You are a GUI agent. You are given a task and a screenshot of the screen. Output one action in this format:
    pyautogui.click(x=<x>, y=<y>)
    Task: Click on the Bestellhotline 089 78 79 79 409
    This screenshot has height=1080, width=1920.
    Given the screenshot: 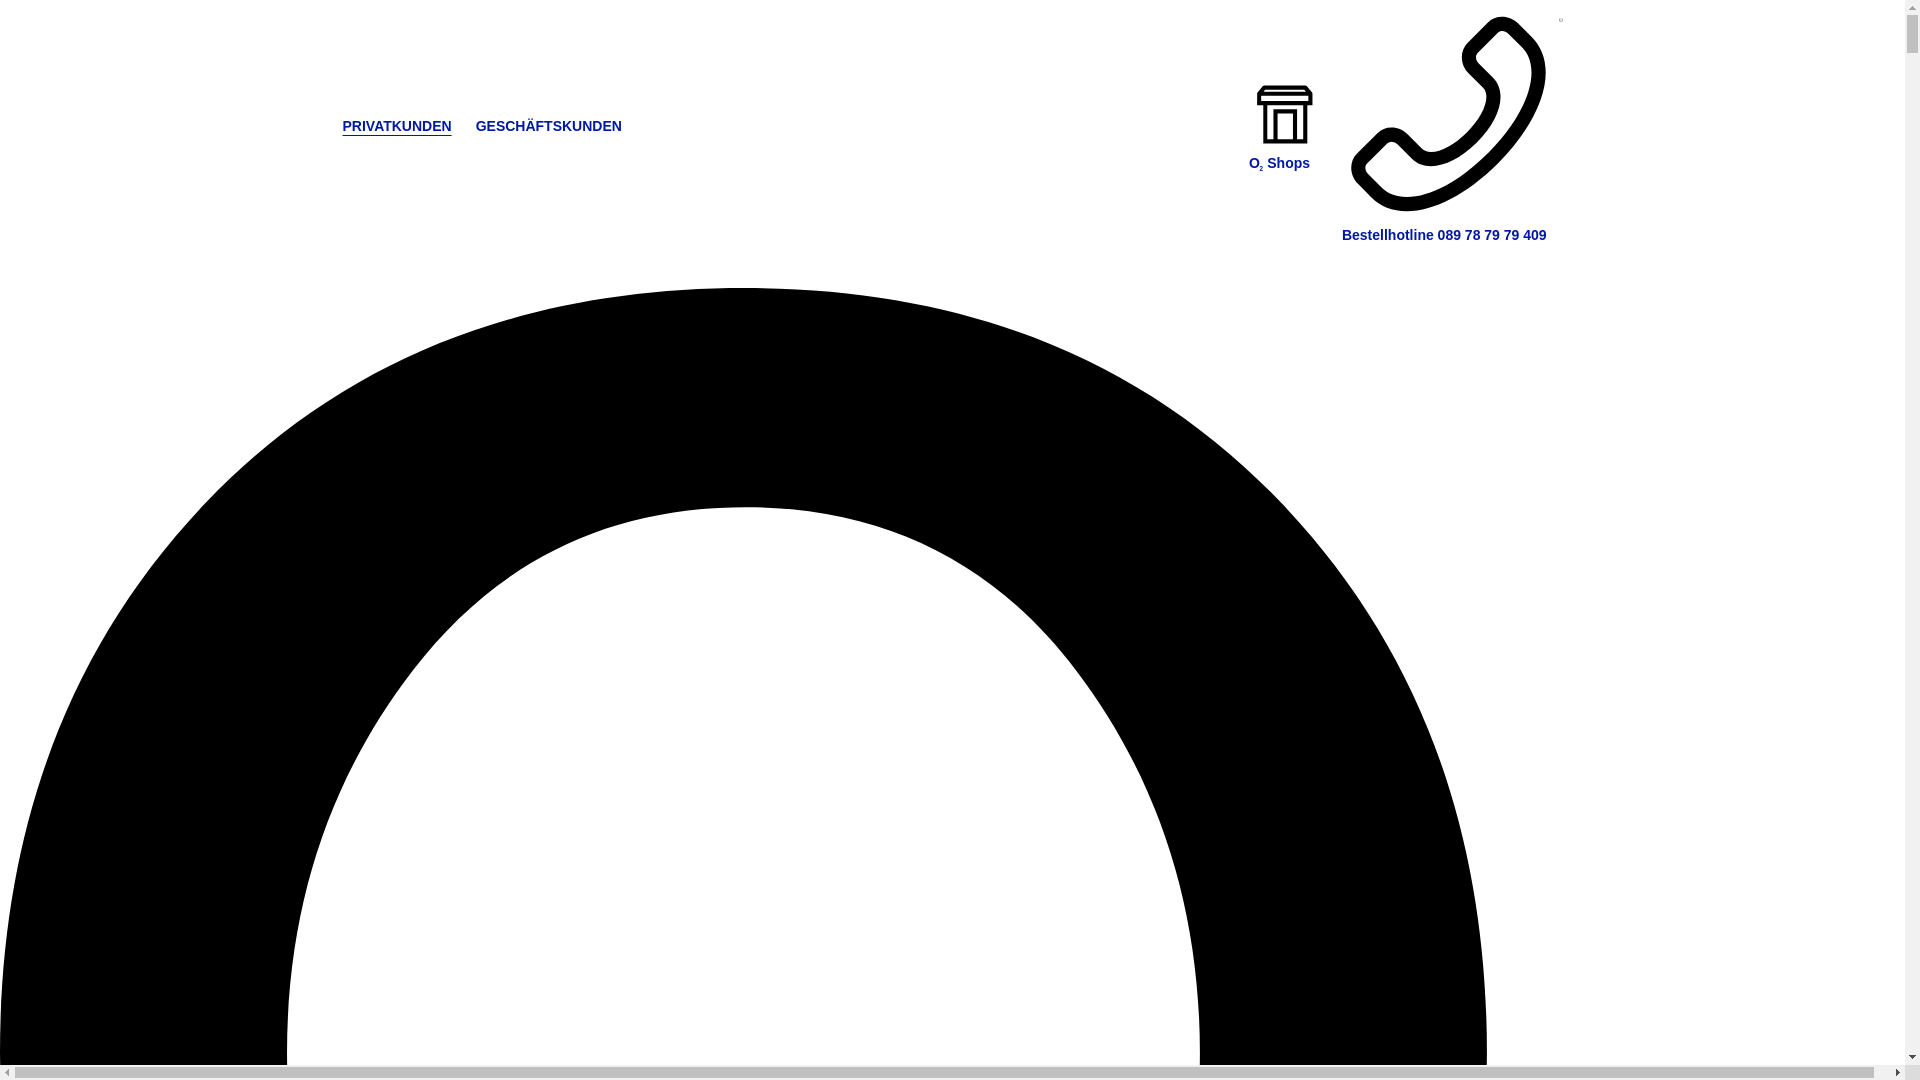 What is the action you would take?
    pyautogui.click(x=1448, y=126)
    